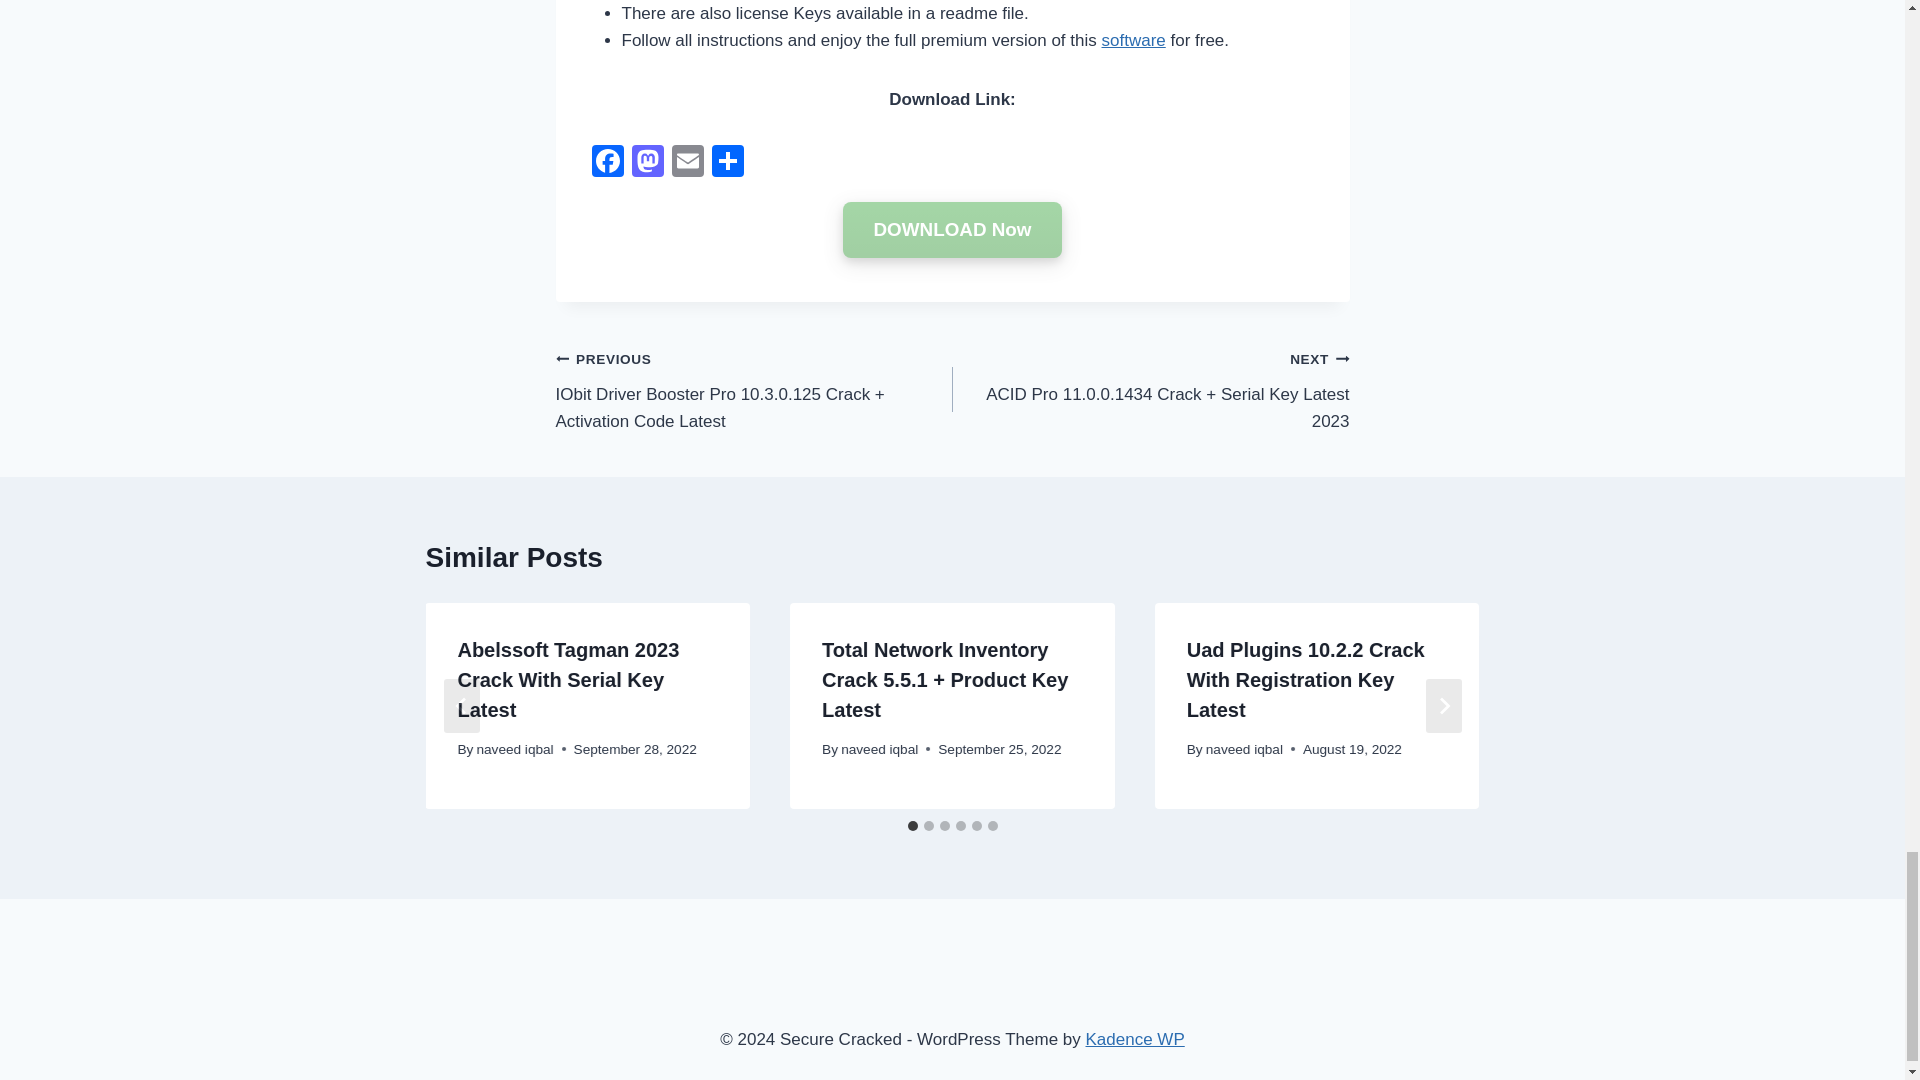  What do you see at coordinates (688, 163) in the screenshot?
I see `Email` at bounding box center [688, 163].